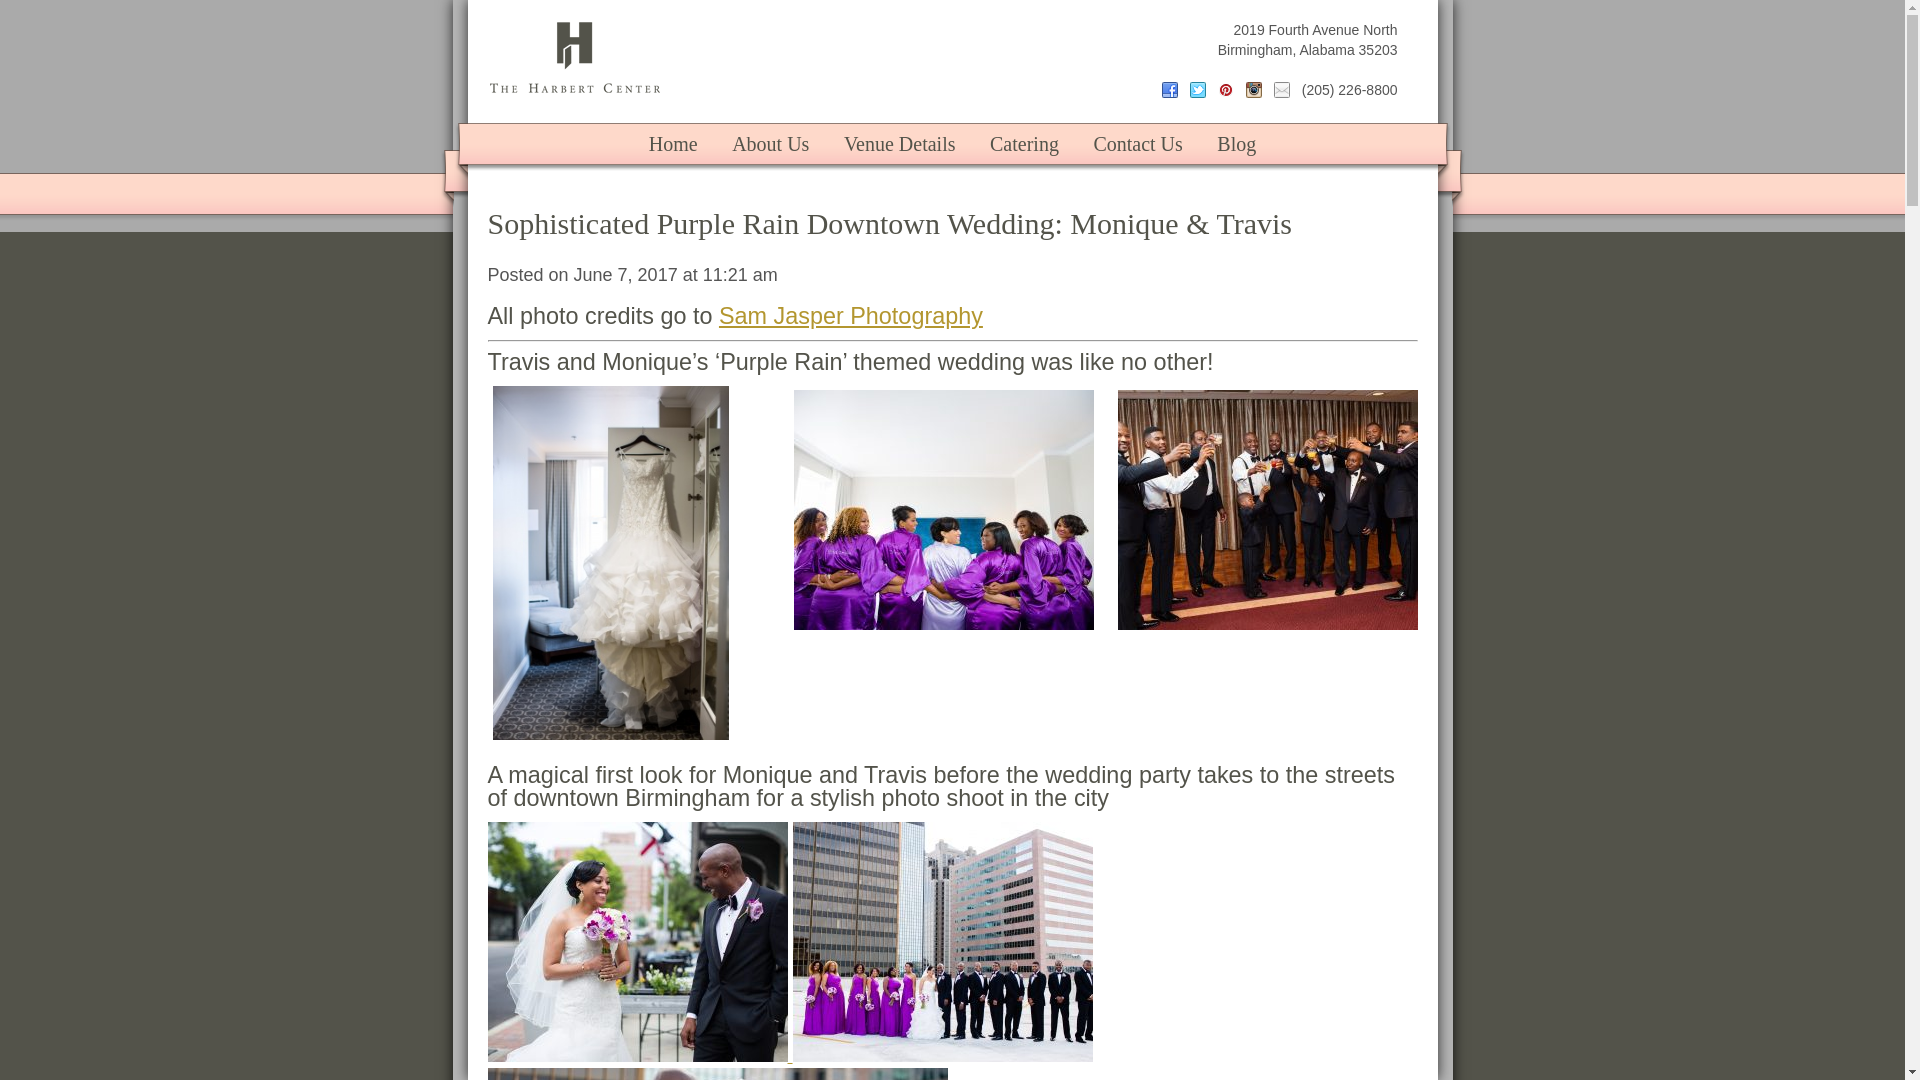  I want to click on Catering, so click(1024, 144).